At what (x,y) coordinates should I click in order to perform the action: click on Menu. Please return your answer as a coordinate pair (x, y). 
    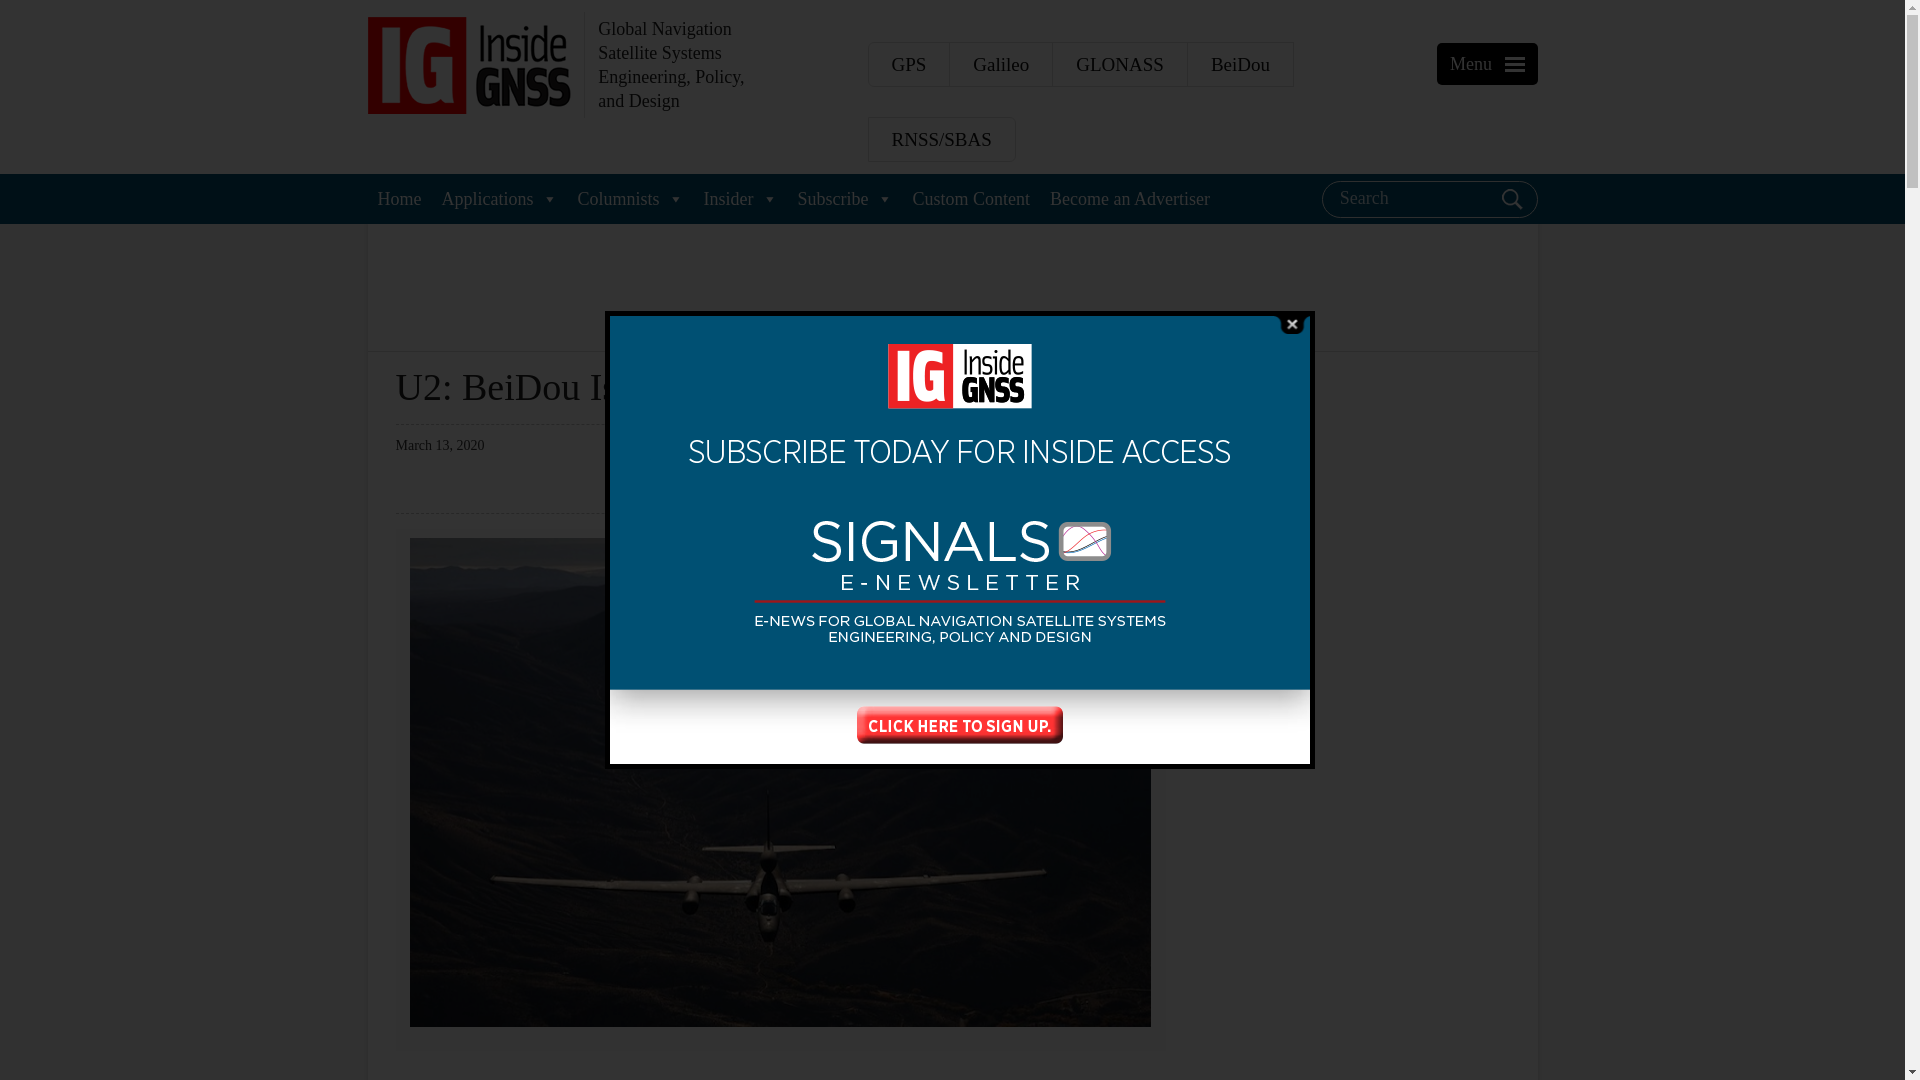
    Looking at the image, I should click on (1516, 64).